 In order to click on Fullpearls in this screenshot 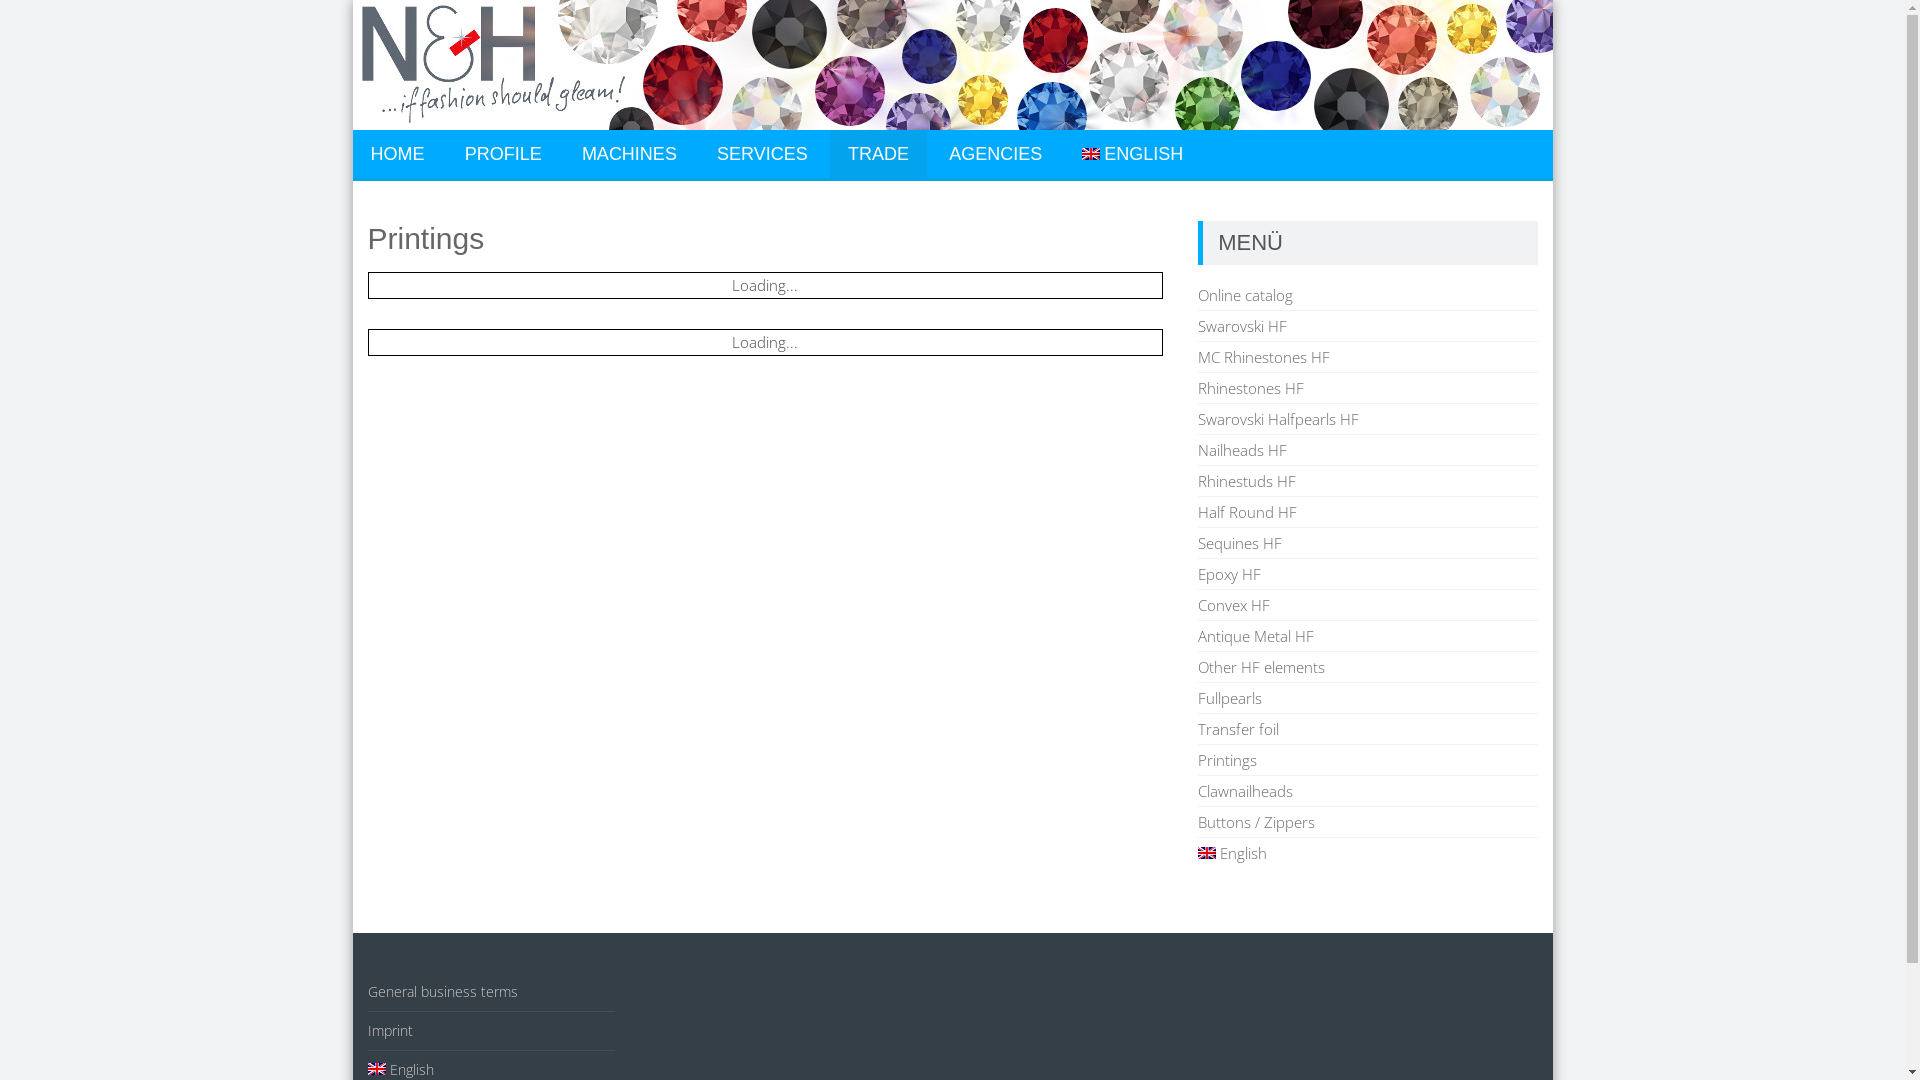, I will do `click(1230, 698)`.